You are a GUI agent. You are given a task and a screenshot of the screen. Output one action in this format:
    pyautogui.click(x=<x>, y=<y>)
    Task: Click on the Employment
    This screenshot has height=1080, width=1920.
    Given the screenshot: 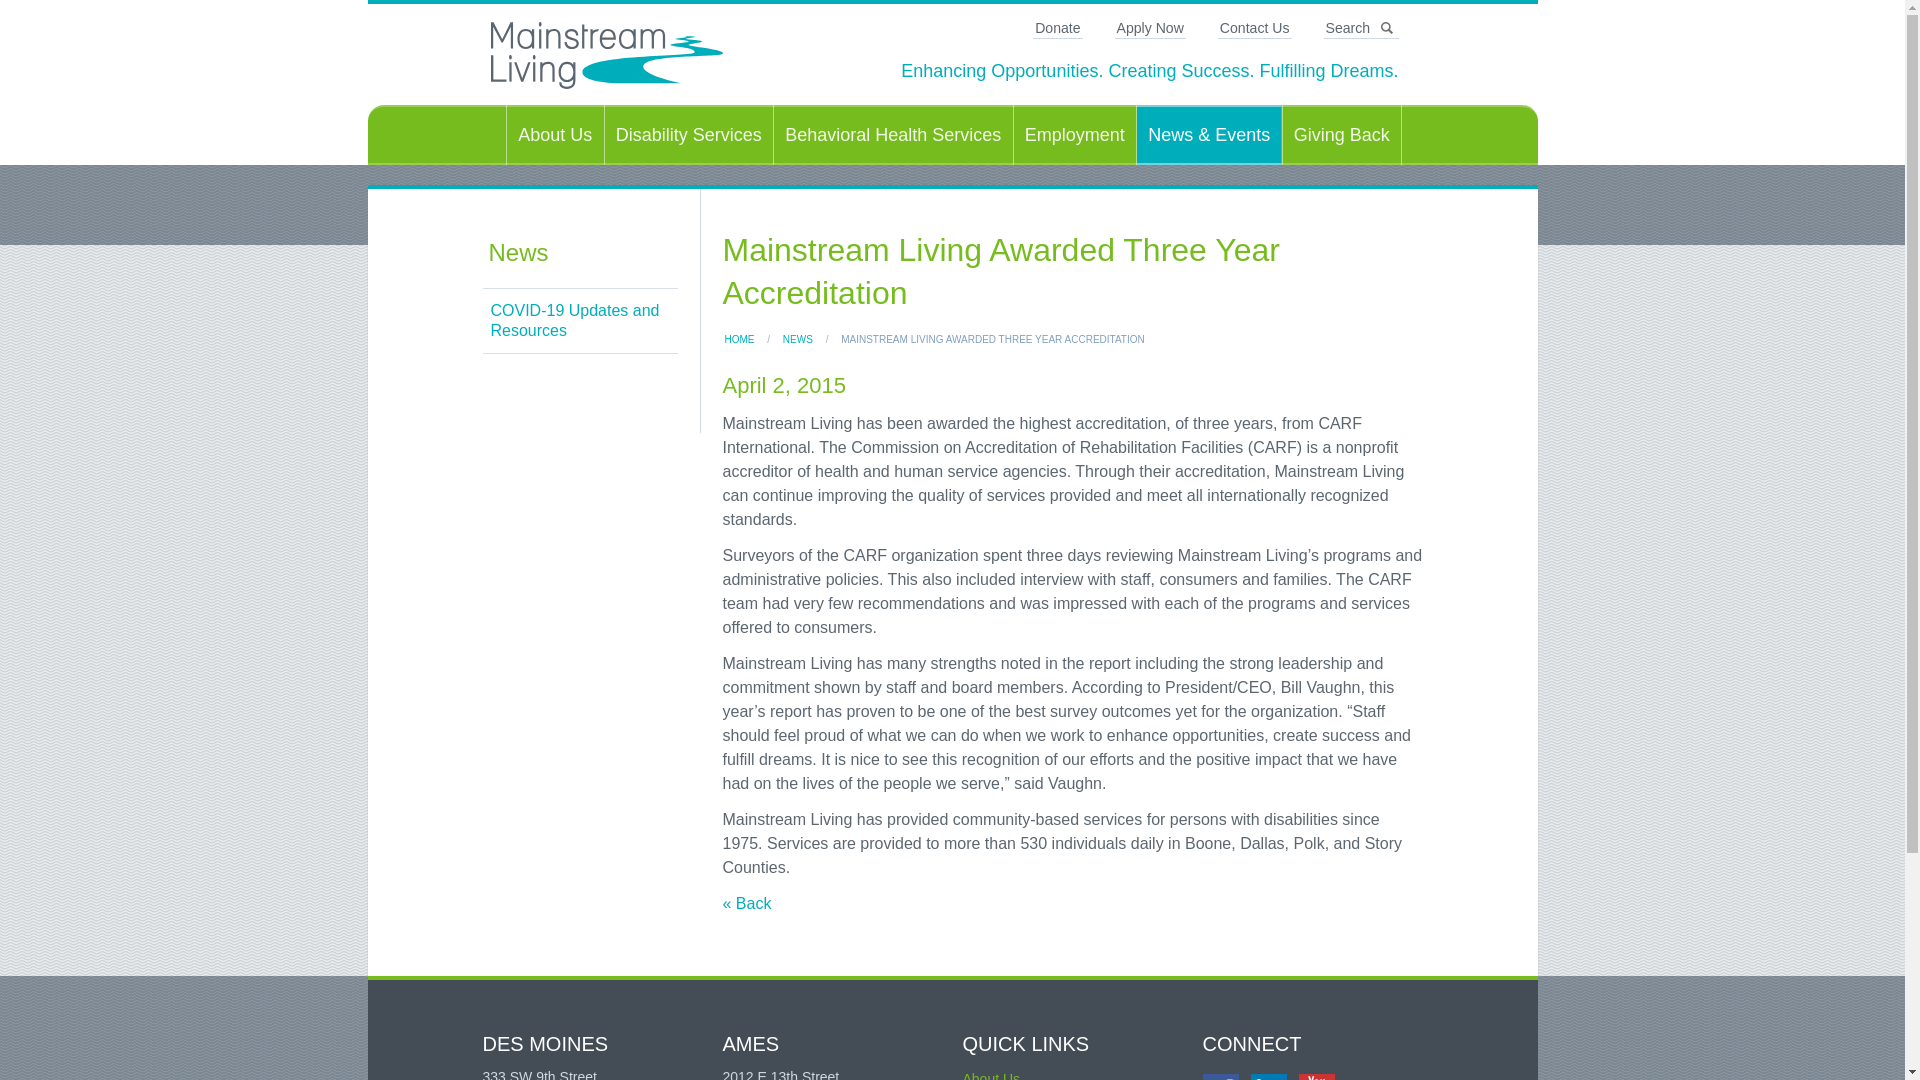 What is the action you would take?
    pyautogui.click(x=1074, y=134)
    